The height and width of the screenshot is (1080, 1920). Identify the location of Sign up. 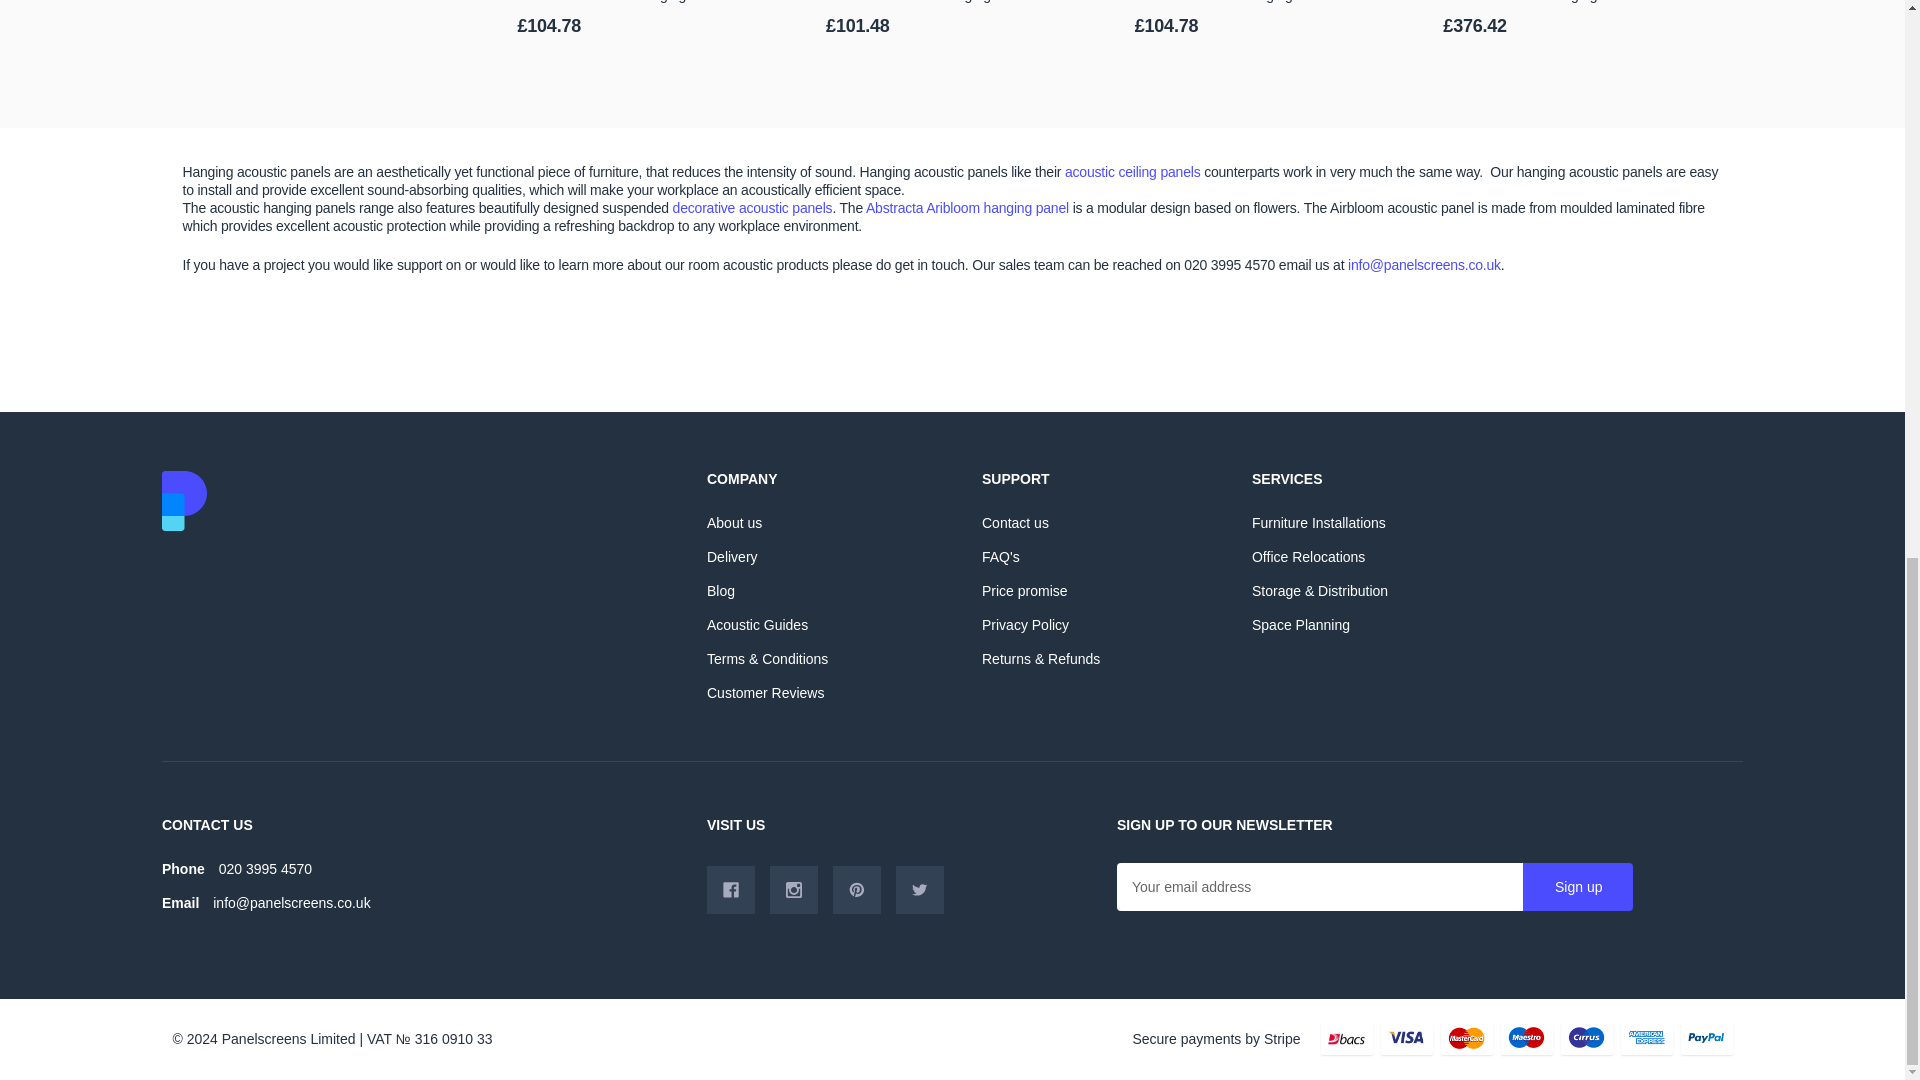
(1578, 886).